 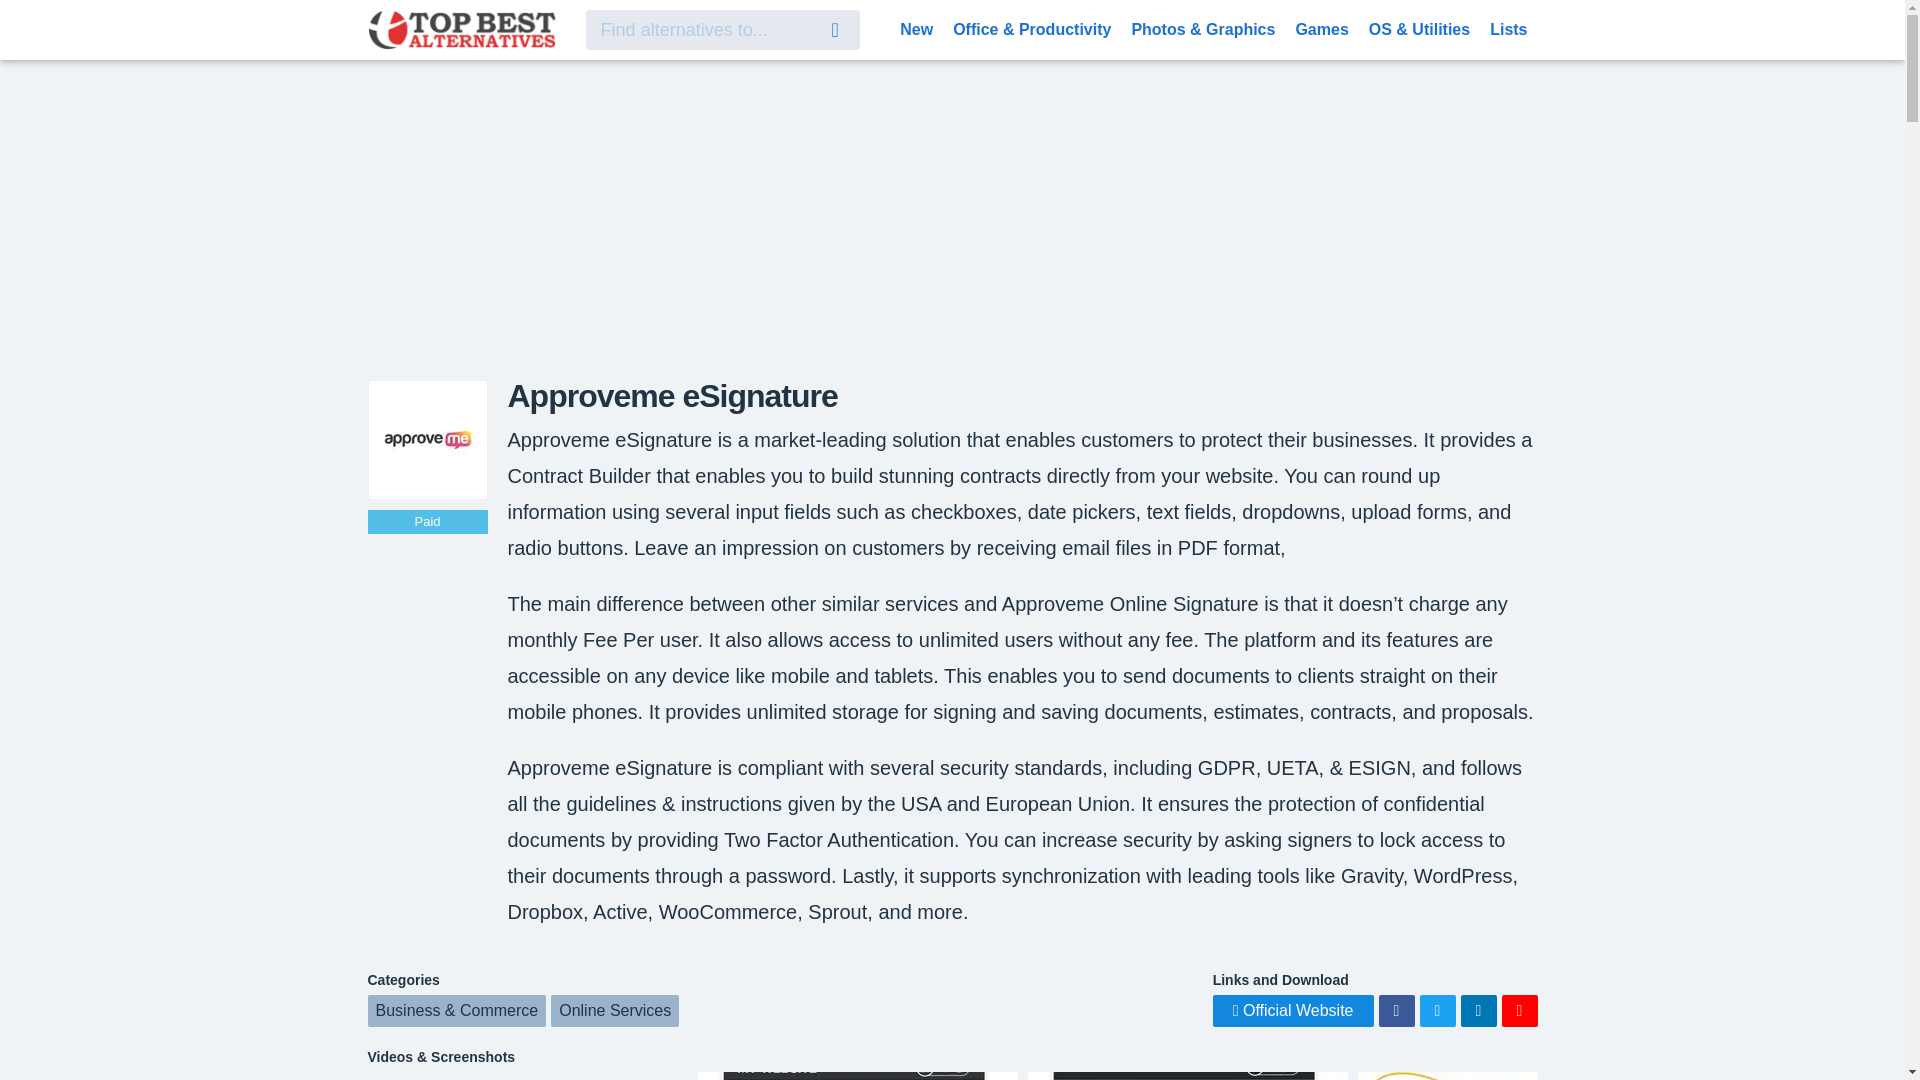 I want to click on Official Website, so click(x=1294, y=1010).